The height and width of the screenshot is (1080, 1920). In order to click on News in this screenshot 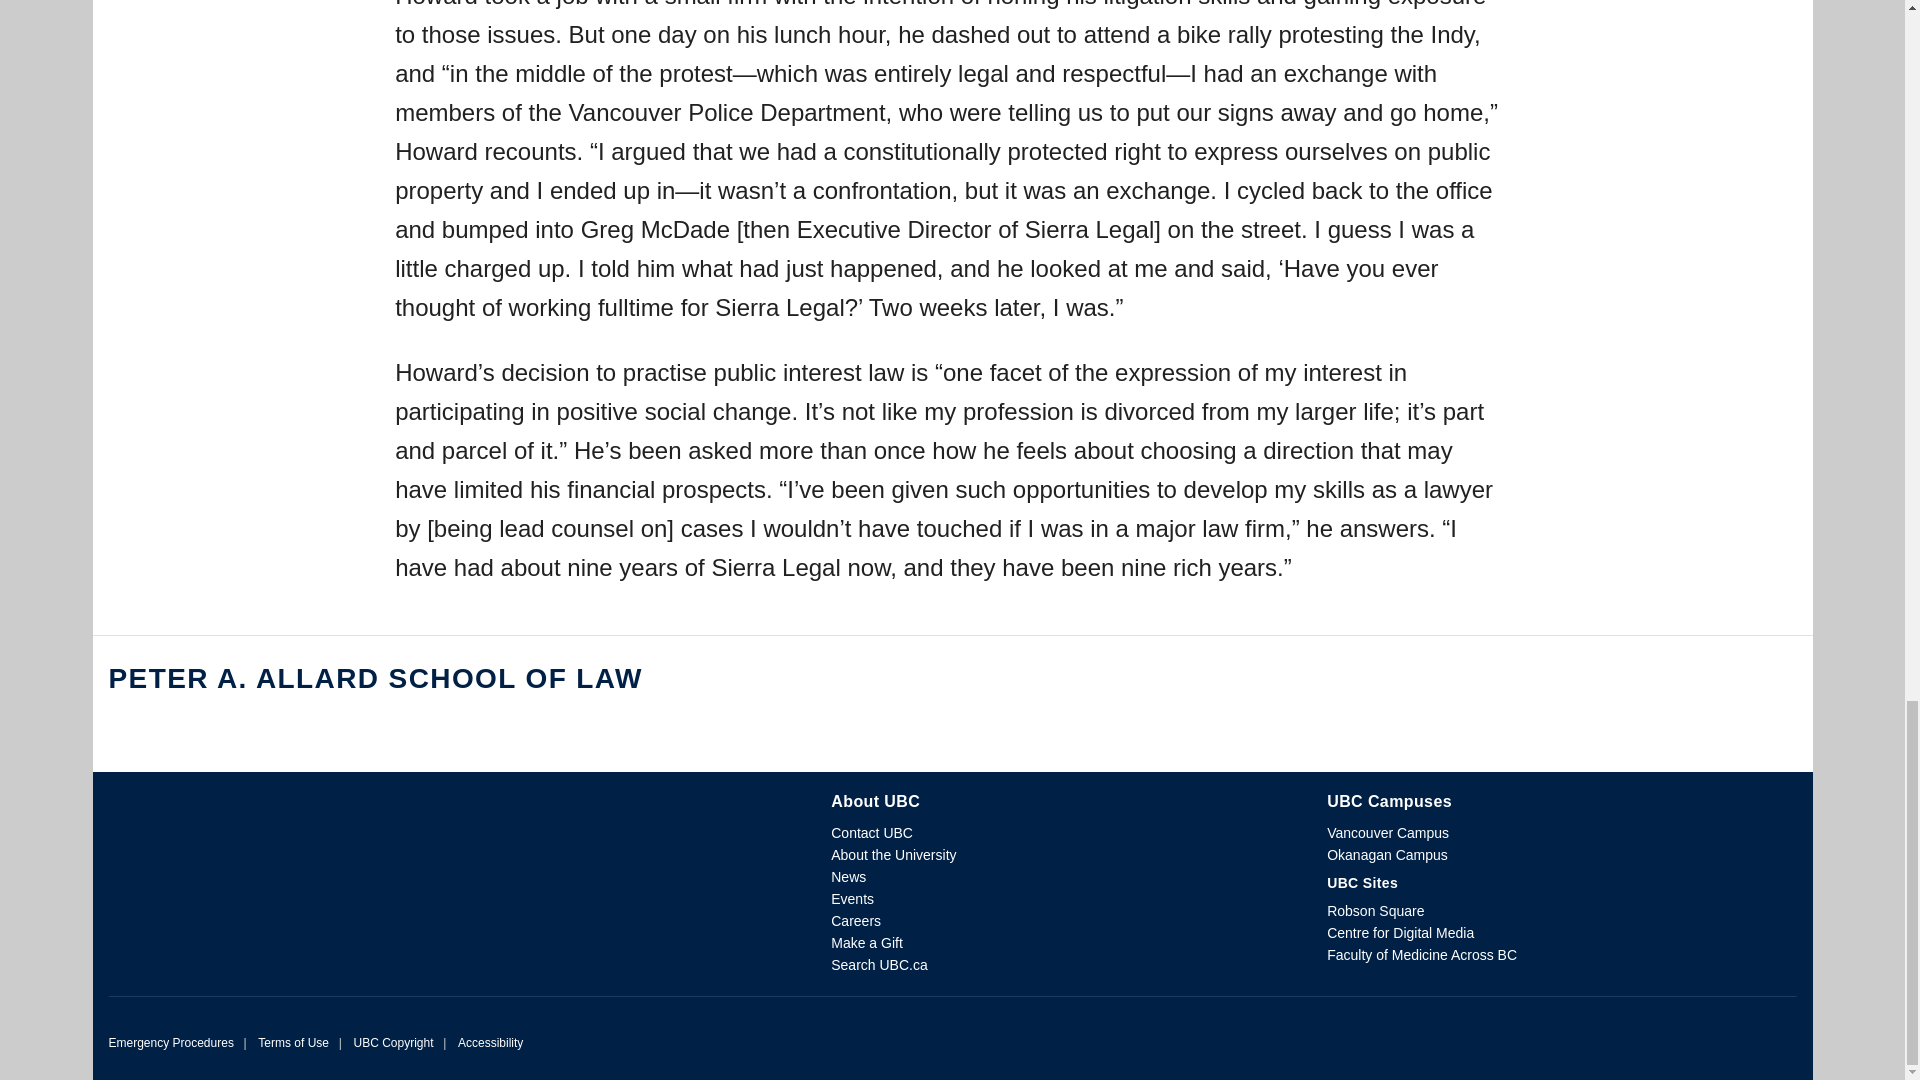, I will do `click(848, 876)`.